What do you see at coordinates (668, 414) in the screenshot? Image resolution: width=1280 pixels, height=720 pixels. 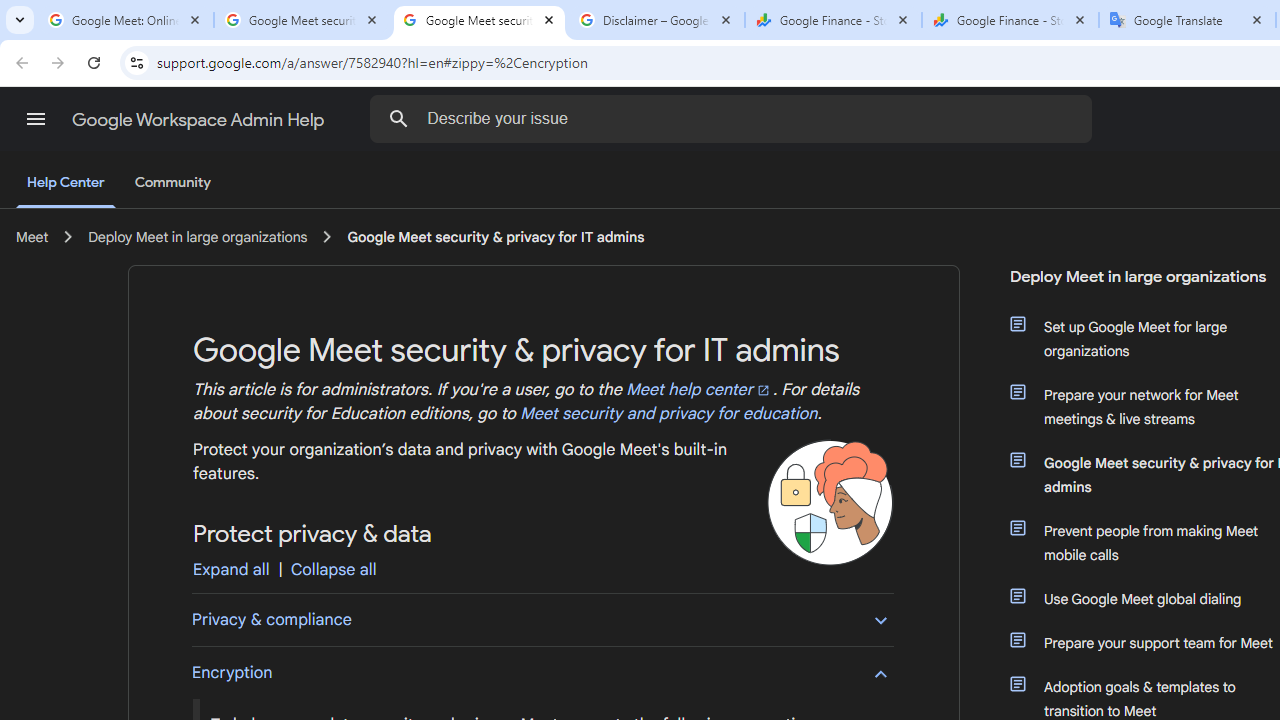 I see `Meet security and privacy for education` at bounding box center [668, 414].